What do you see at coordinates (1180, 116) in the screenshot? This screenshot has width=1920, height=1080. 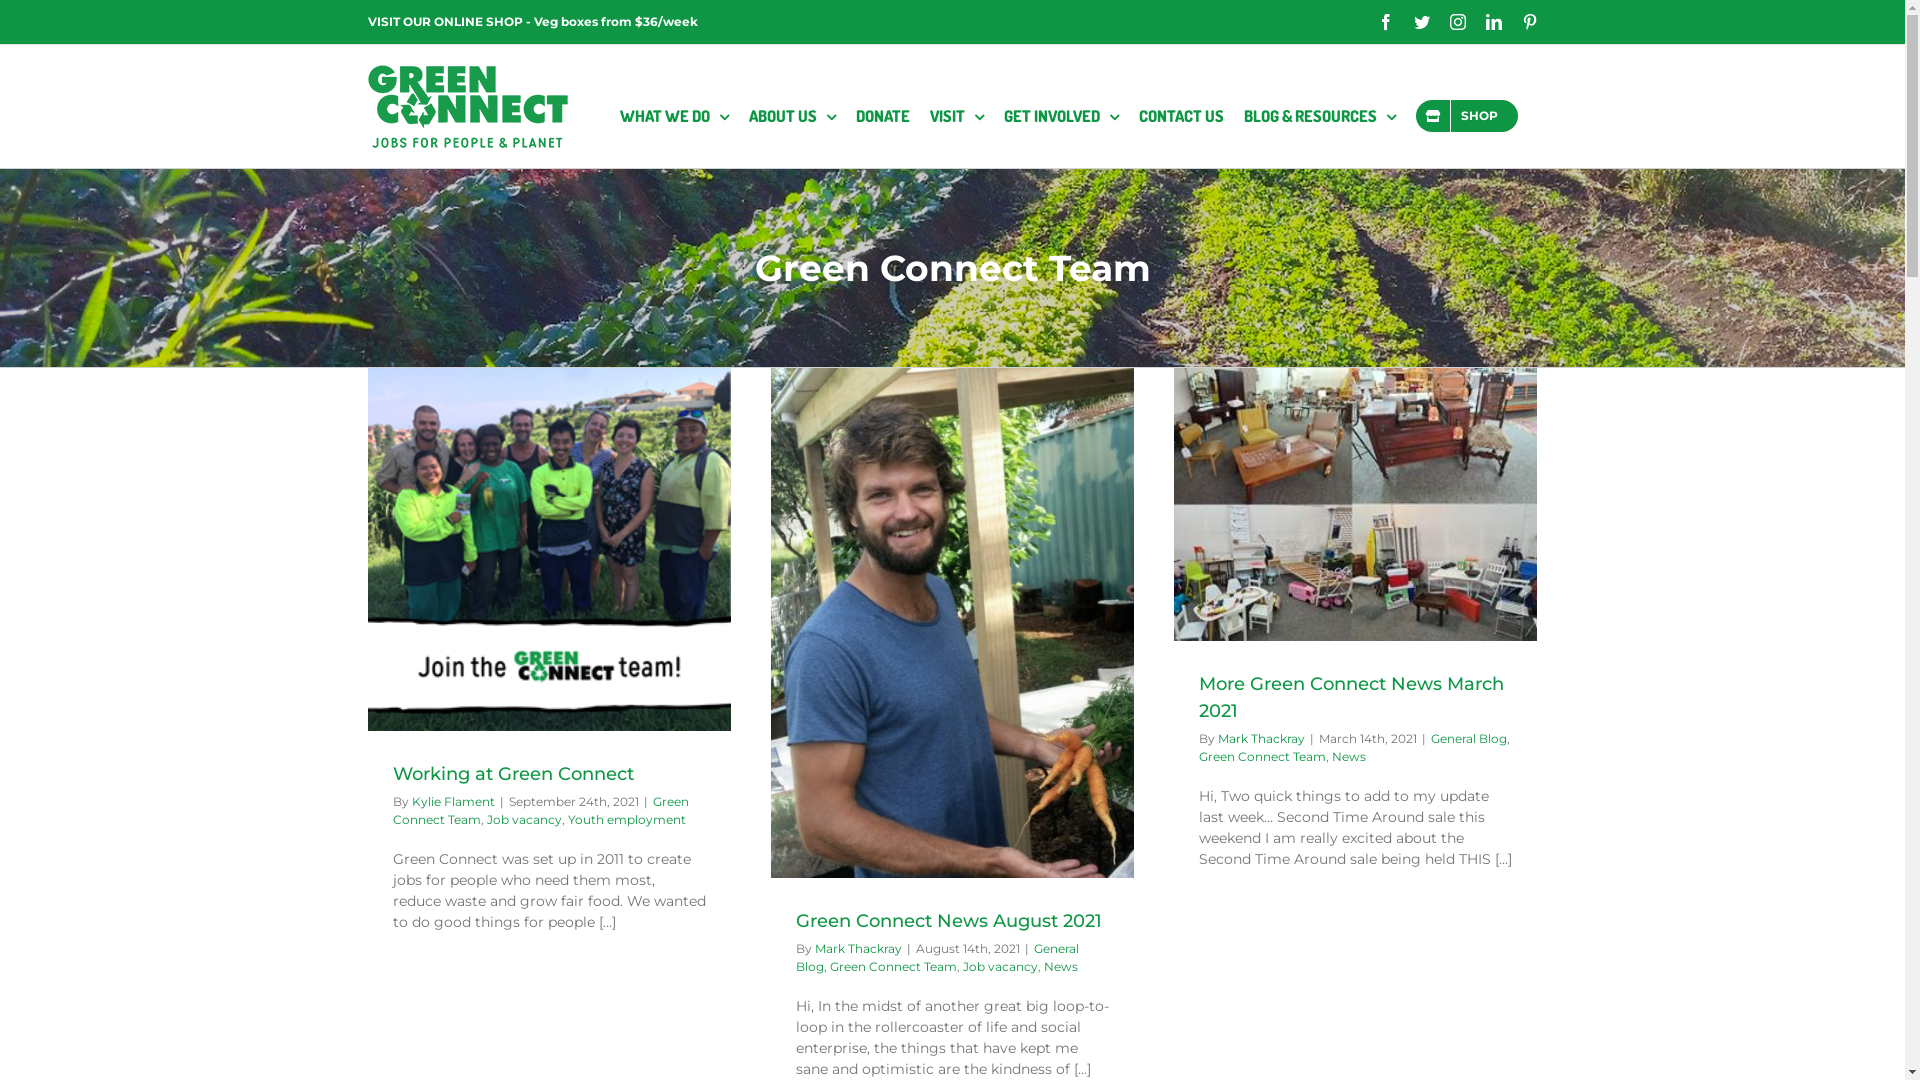 I see `CONTACT US` at bounding box center [1180, 116].